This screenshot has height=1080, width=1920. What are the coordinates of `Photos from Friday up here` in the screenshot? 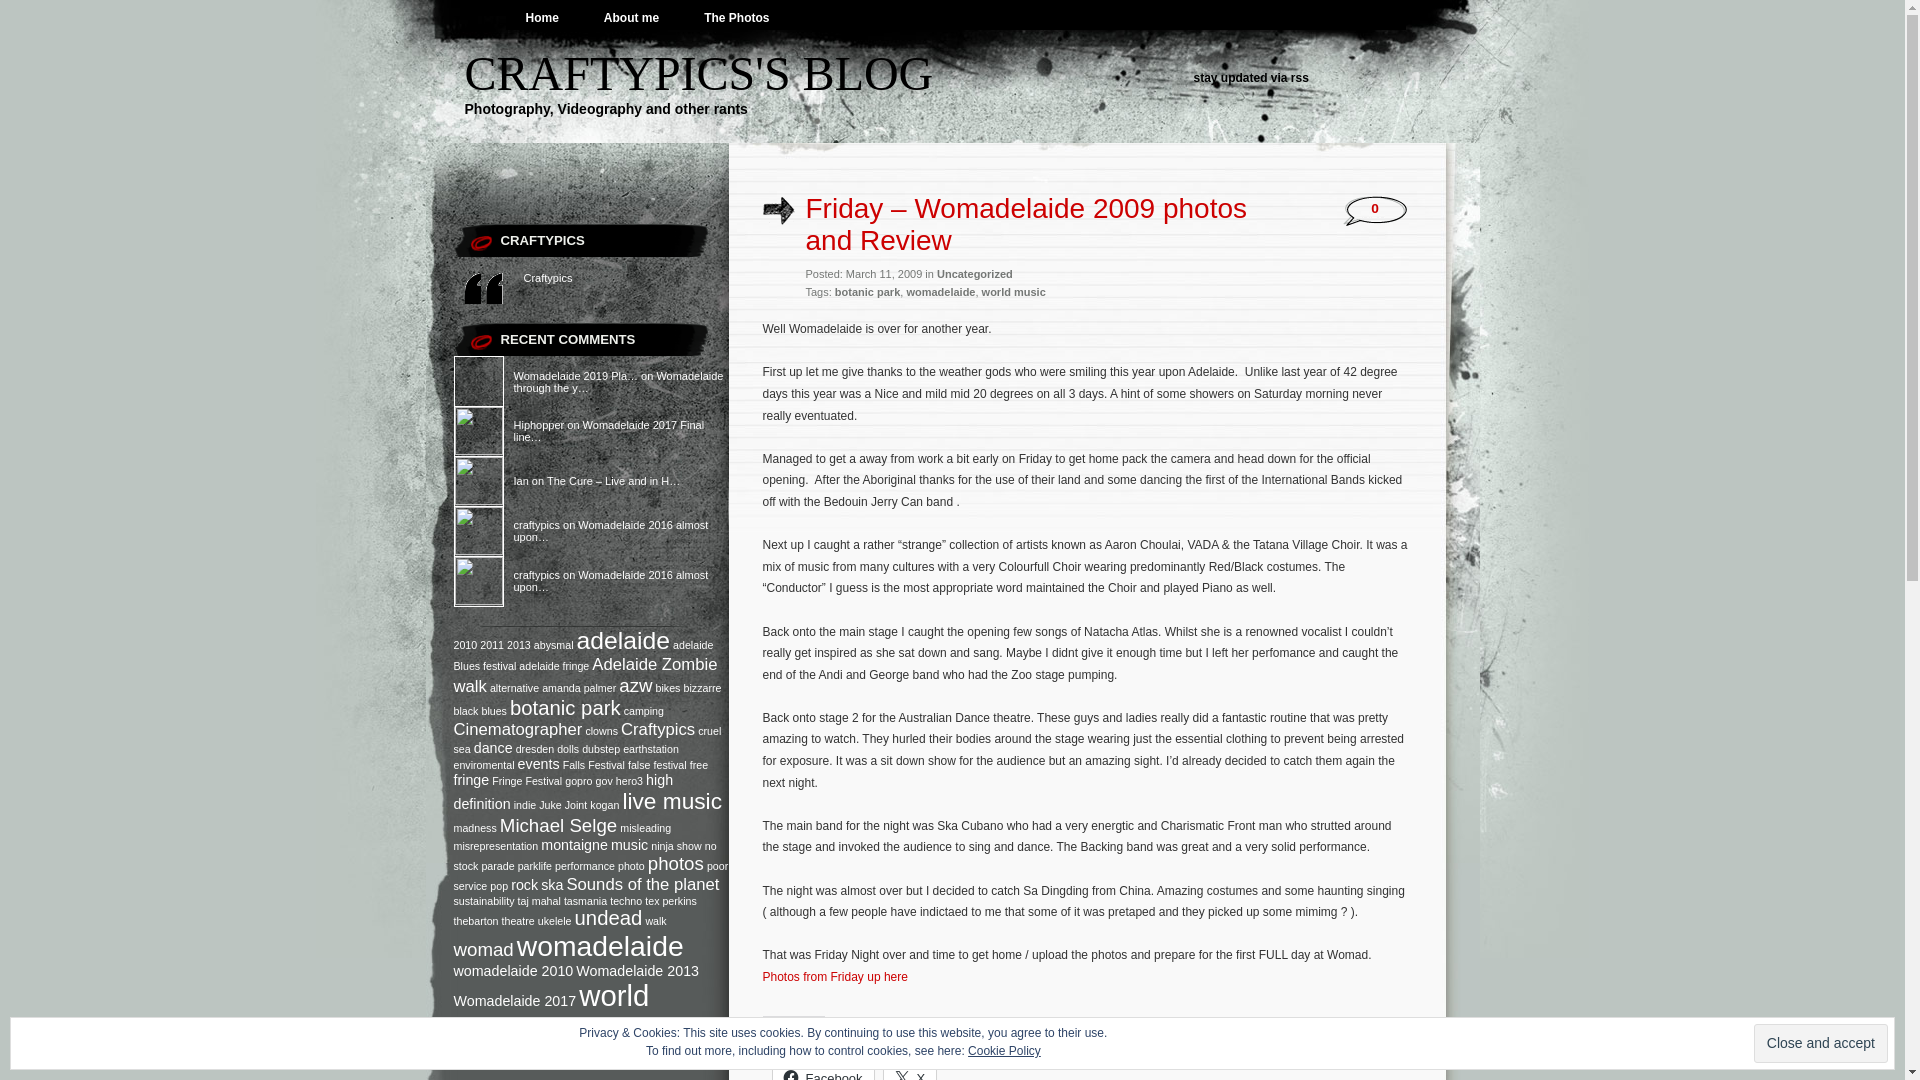 It's located at (834, 977).